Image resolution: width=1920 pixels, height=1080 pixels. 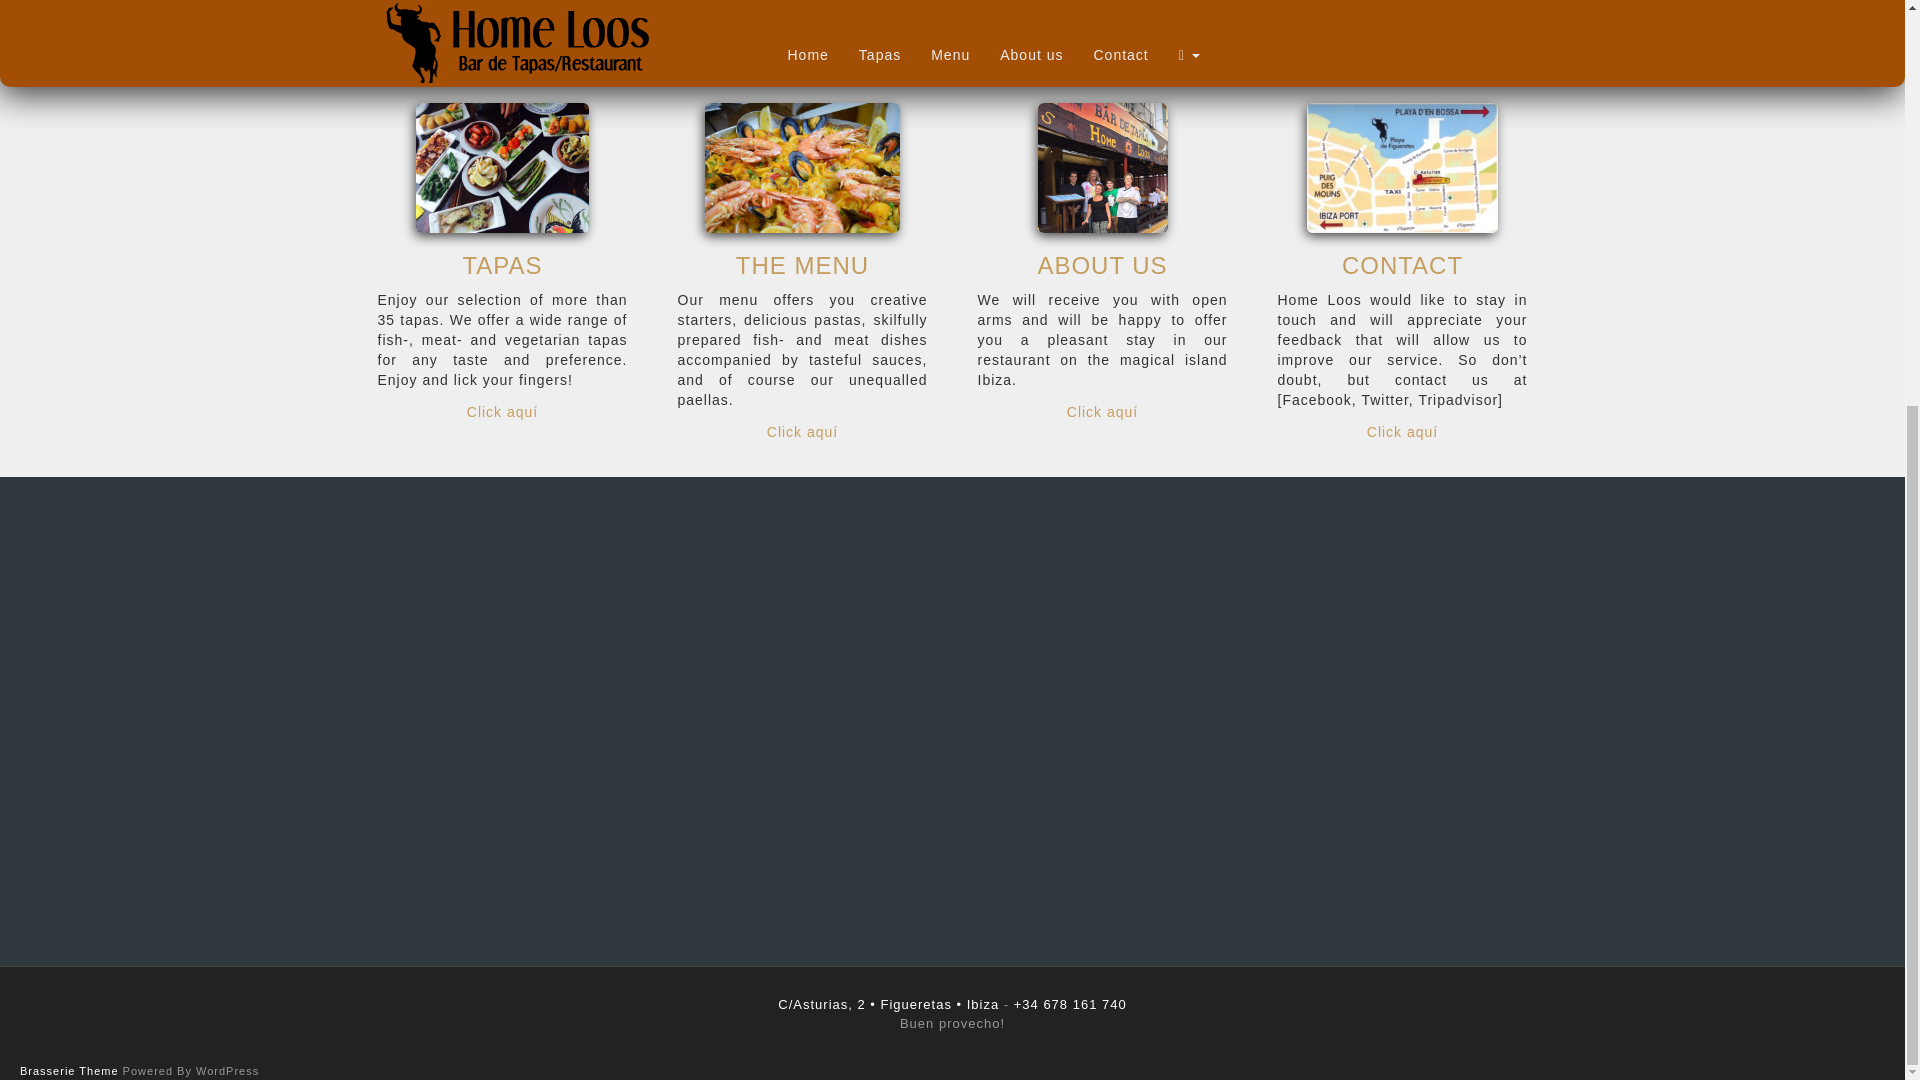 I want to click on Brasserie Theme, so click(x=69, y=1070).